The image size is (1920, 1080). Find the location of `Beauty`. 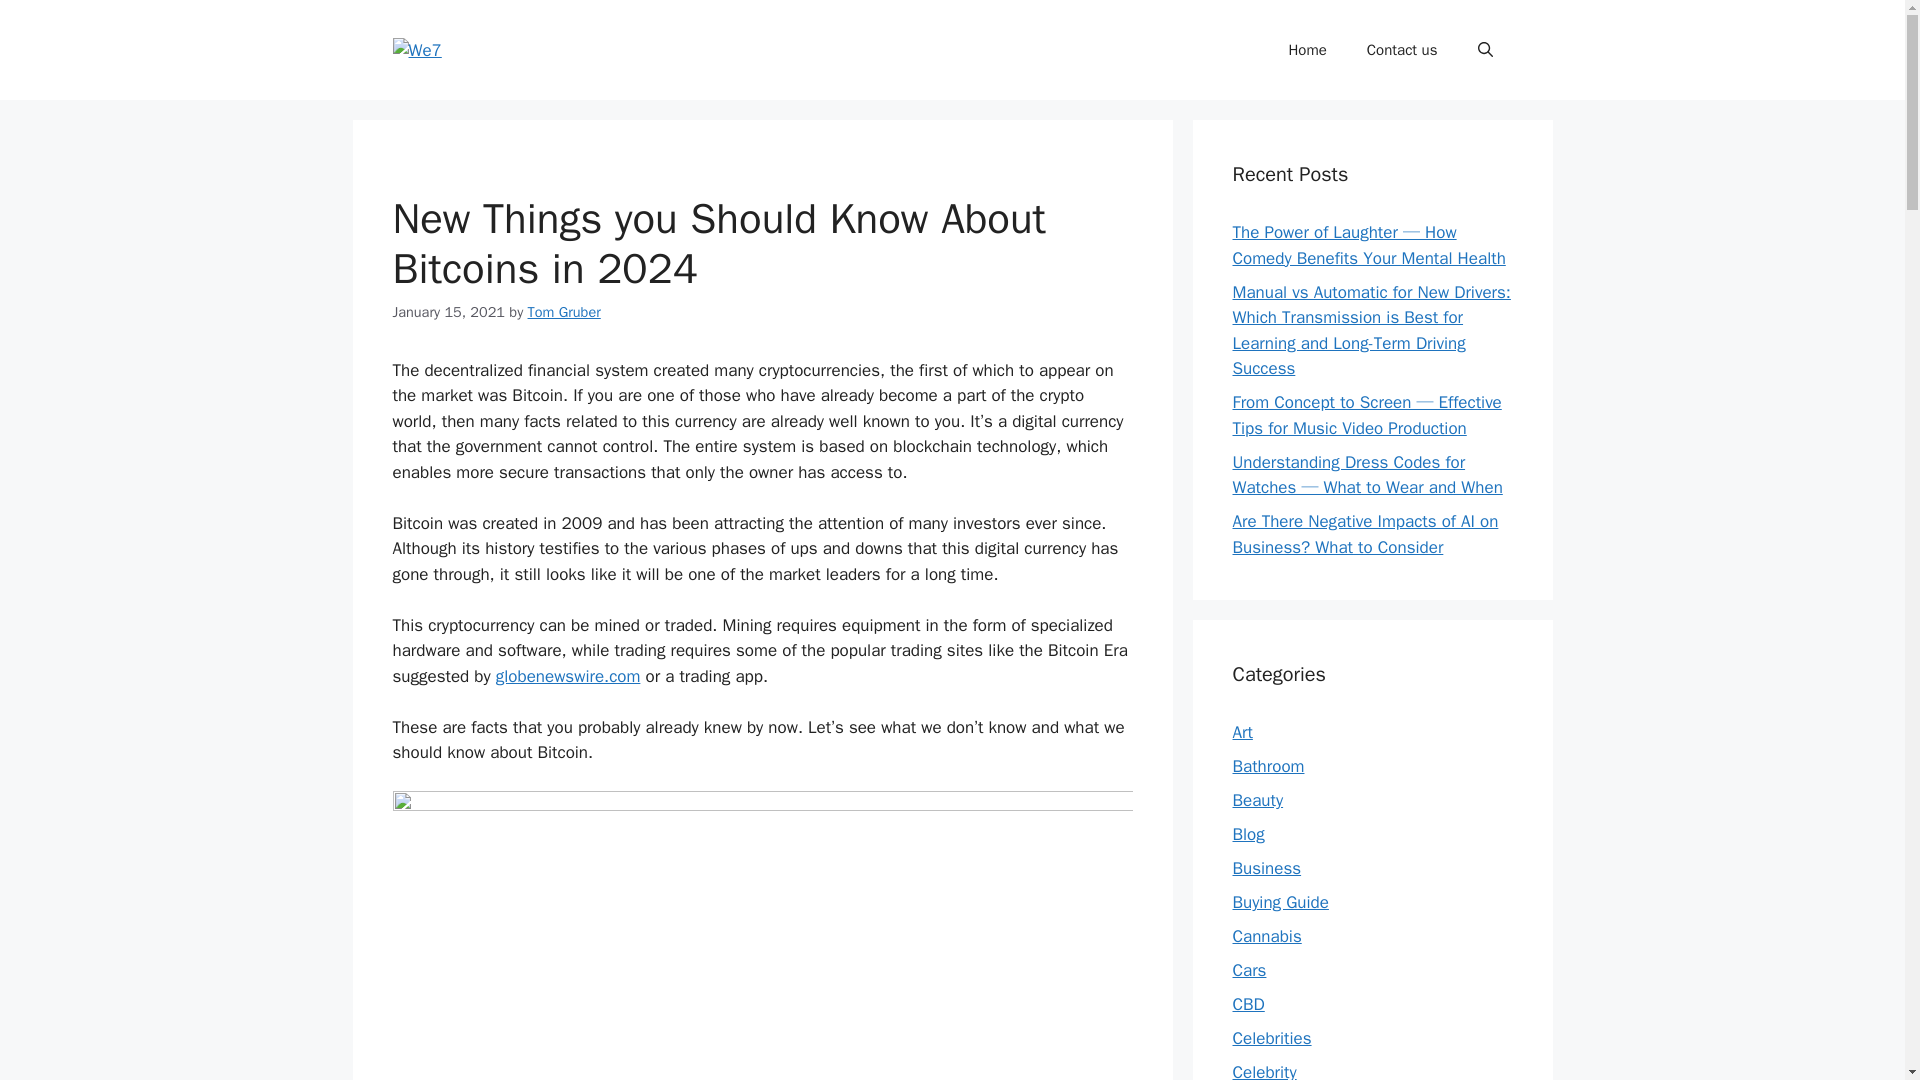

Beauty is located at coordinates (1257, 800).